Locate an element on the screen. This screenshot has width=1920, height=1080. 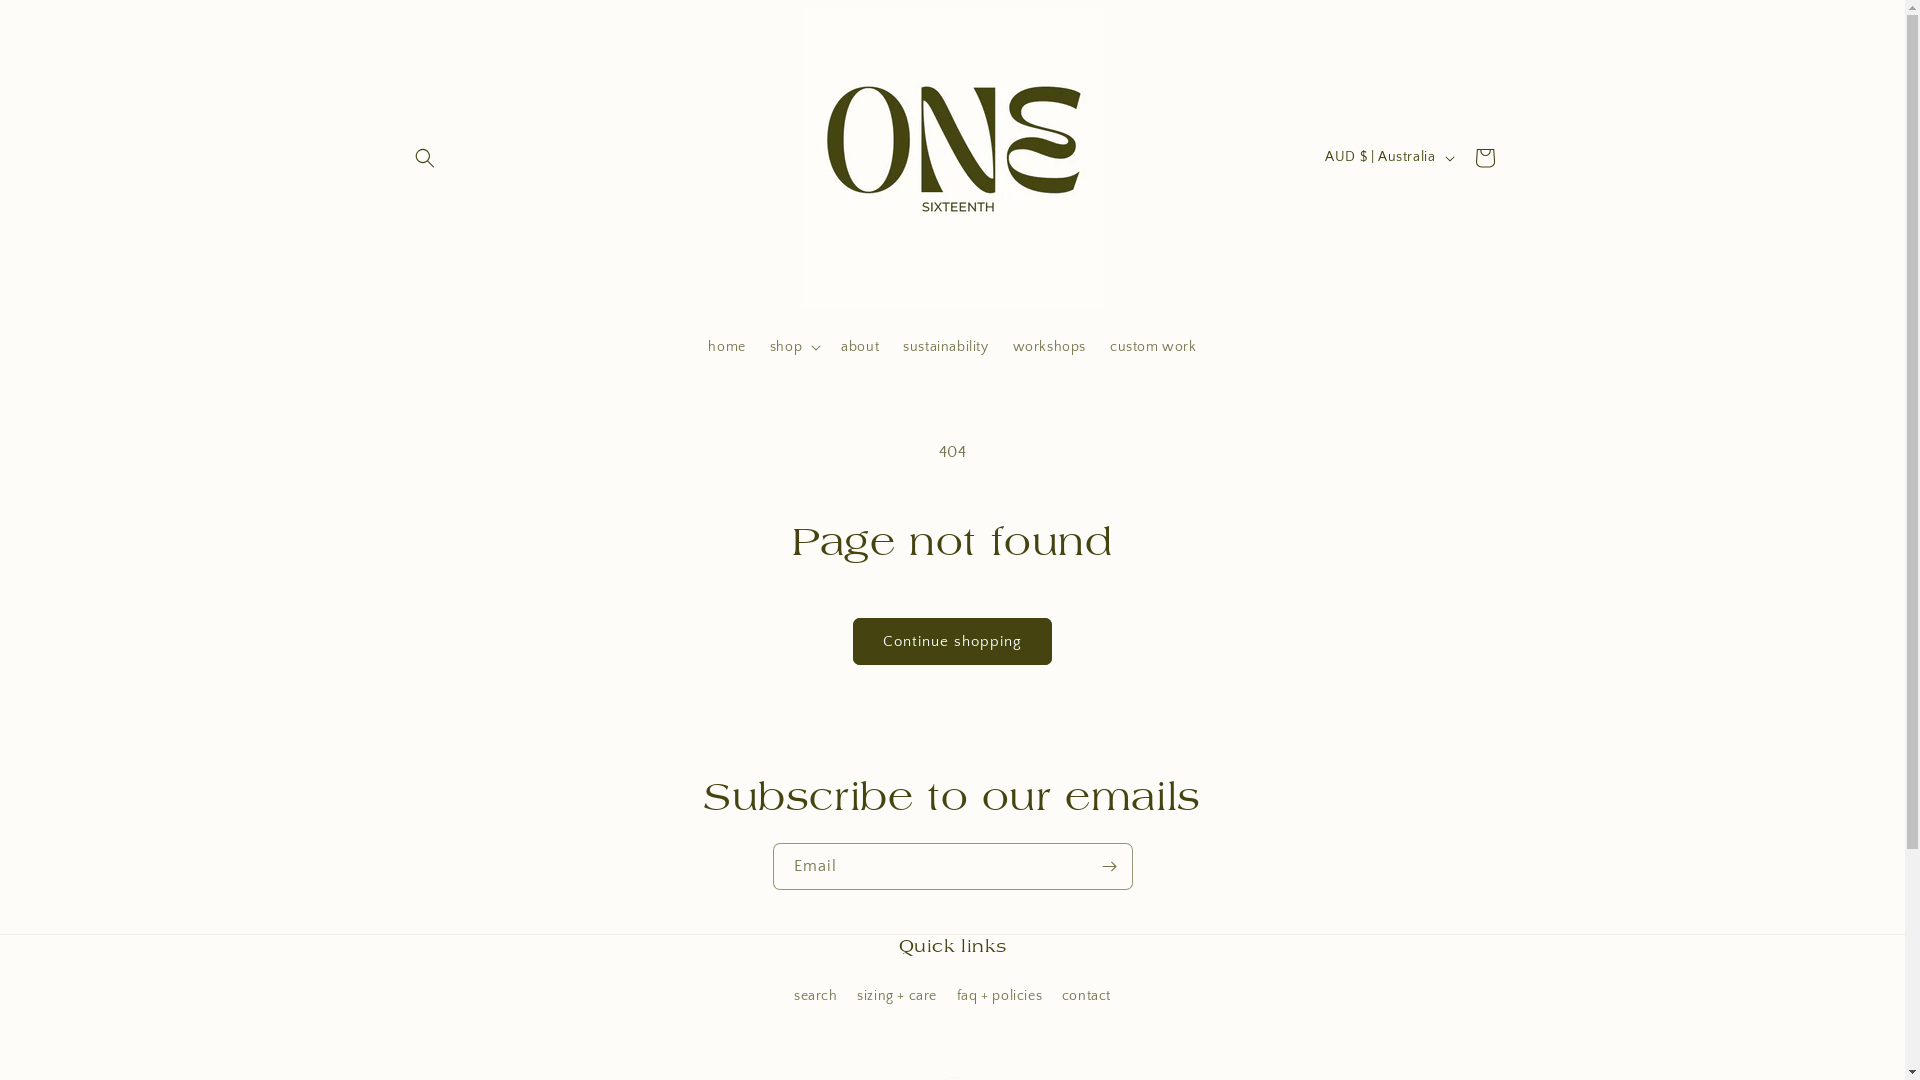
sustainability is located at coordinates (946, 347).